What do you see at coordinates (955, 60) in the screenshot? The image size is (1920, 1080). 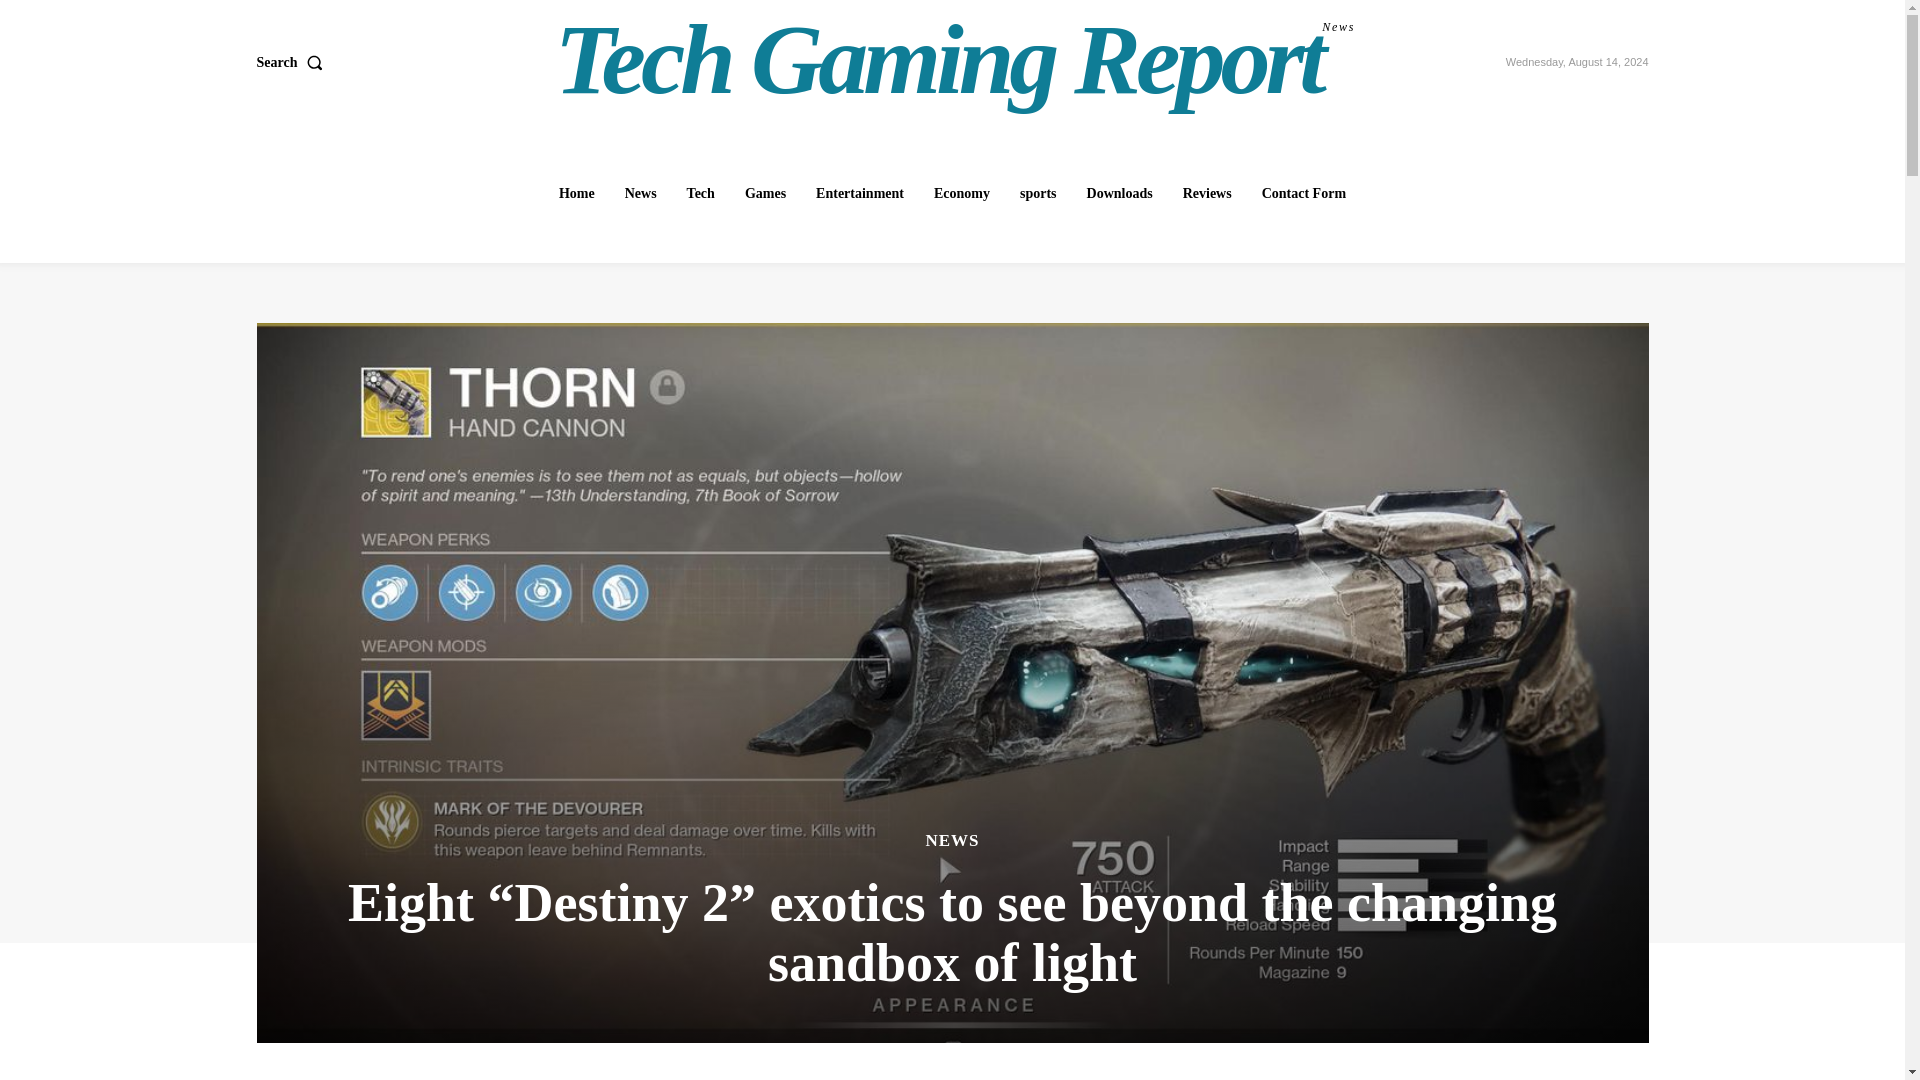 I see `Tech` at bounding box center [955, 60].